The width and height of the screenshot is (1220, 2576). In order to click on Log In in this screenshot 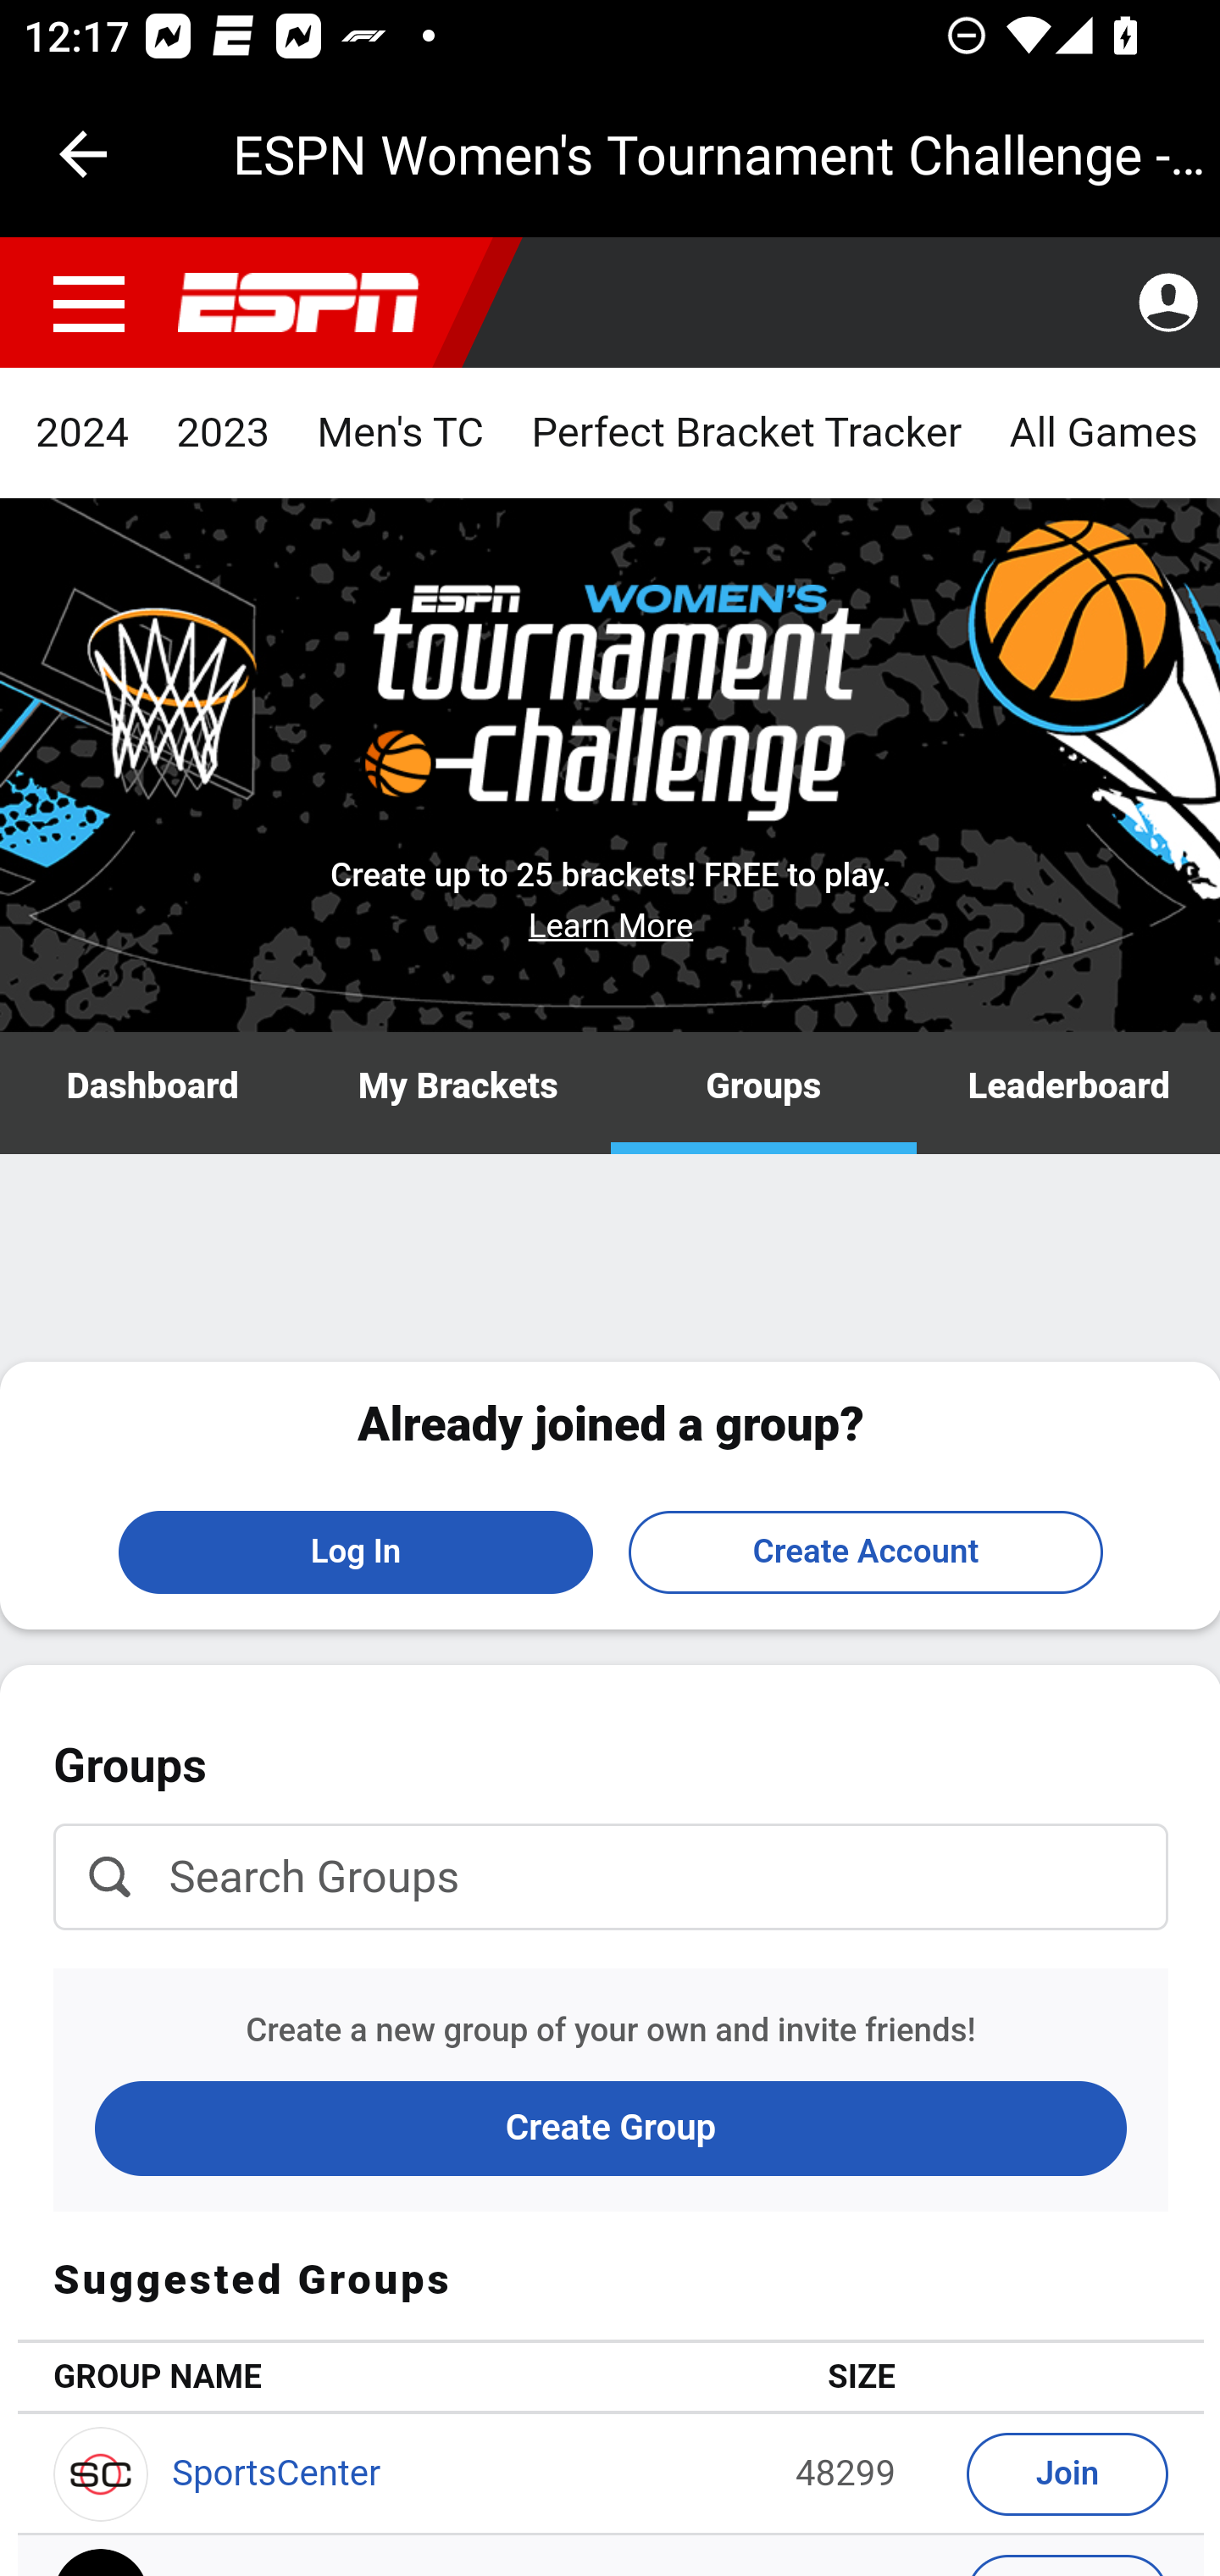, I will do `click(356, 1552)`.